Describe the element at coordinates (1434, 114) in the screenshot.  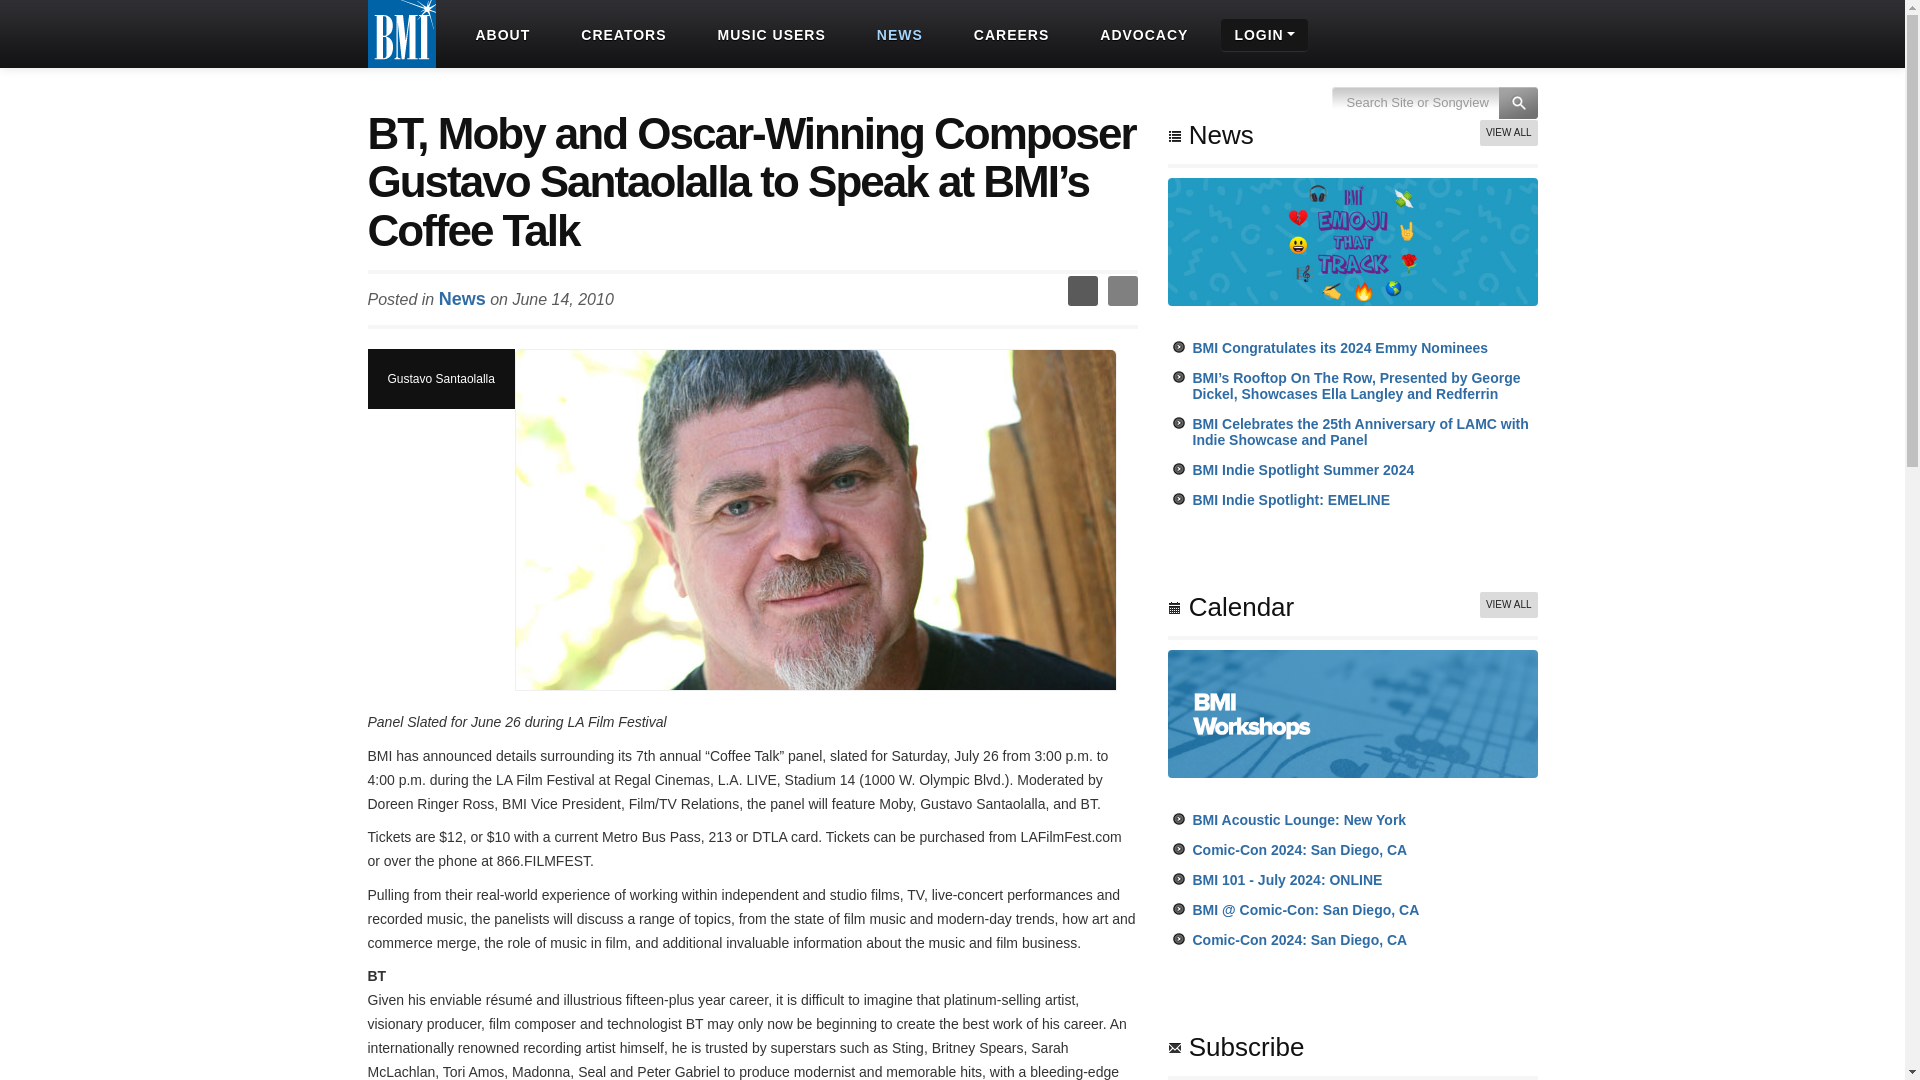
I see `clear results` at that location.